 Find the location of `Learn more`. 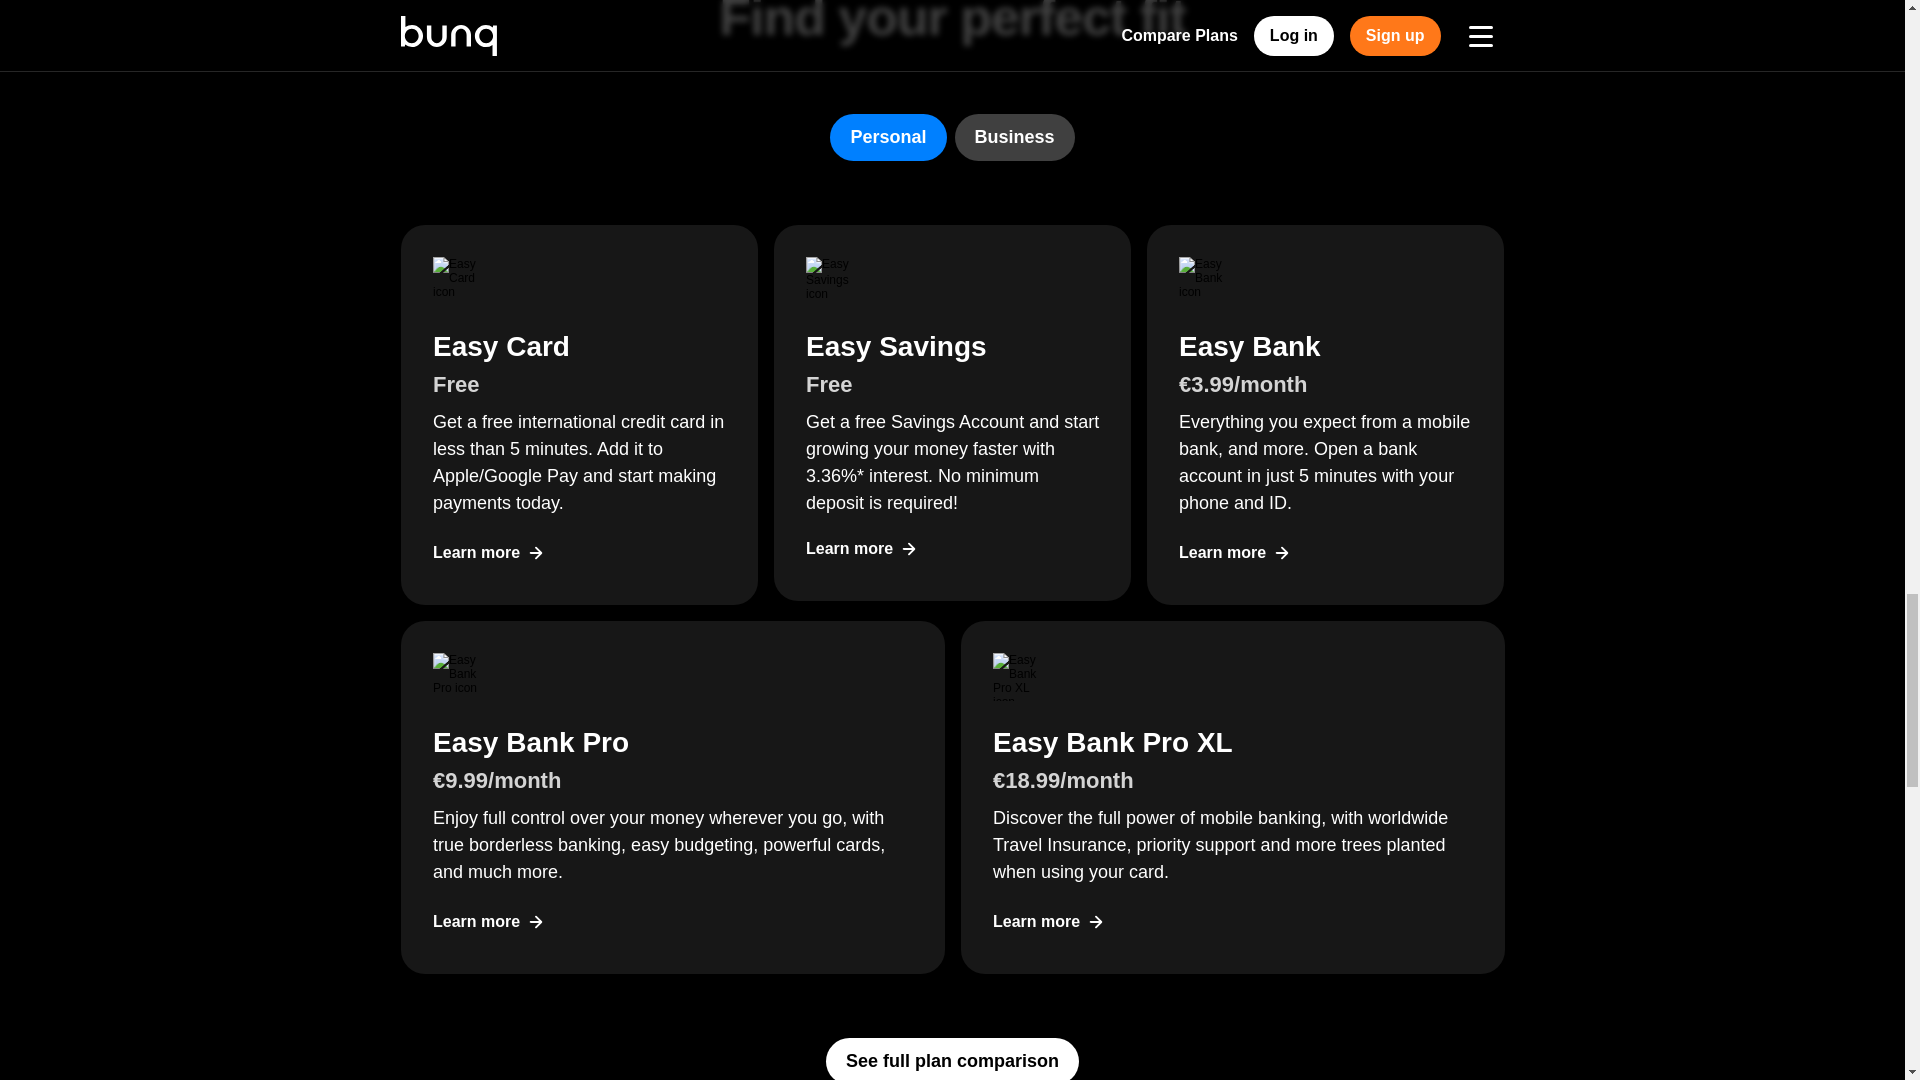

Learn more is located at coordinates (1048, 921).